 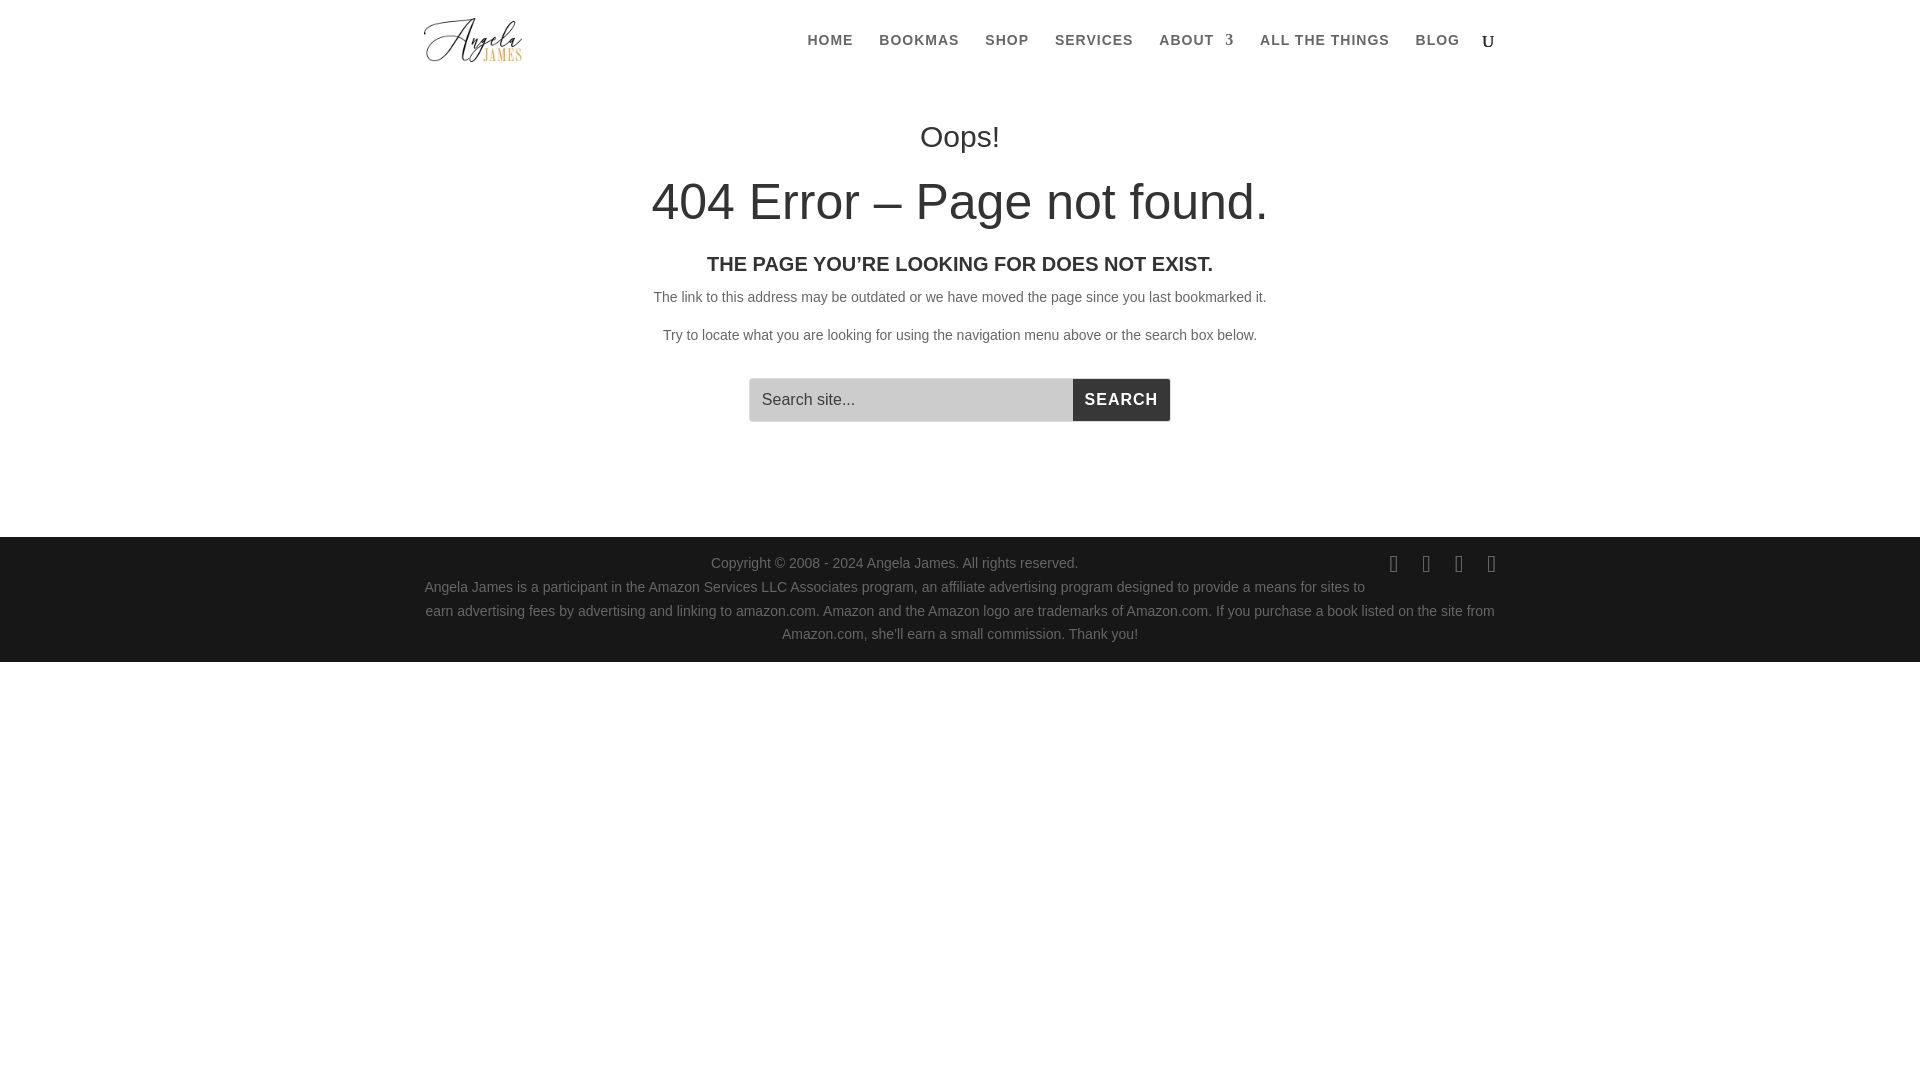 What do you see at coordinates (1324, 56) in the screenshot?
I see `ALL THE THINGS` at bounding box center [1324, 56].